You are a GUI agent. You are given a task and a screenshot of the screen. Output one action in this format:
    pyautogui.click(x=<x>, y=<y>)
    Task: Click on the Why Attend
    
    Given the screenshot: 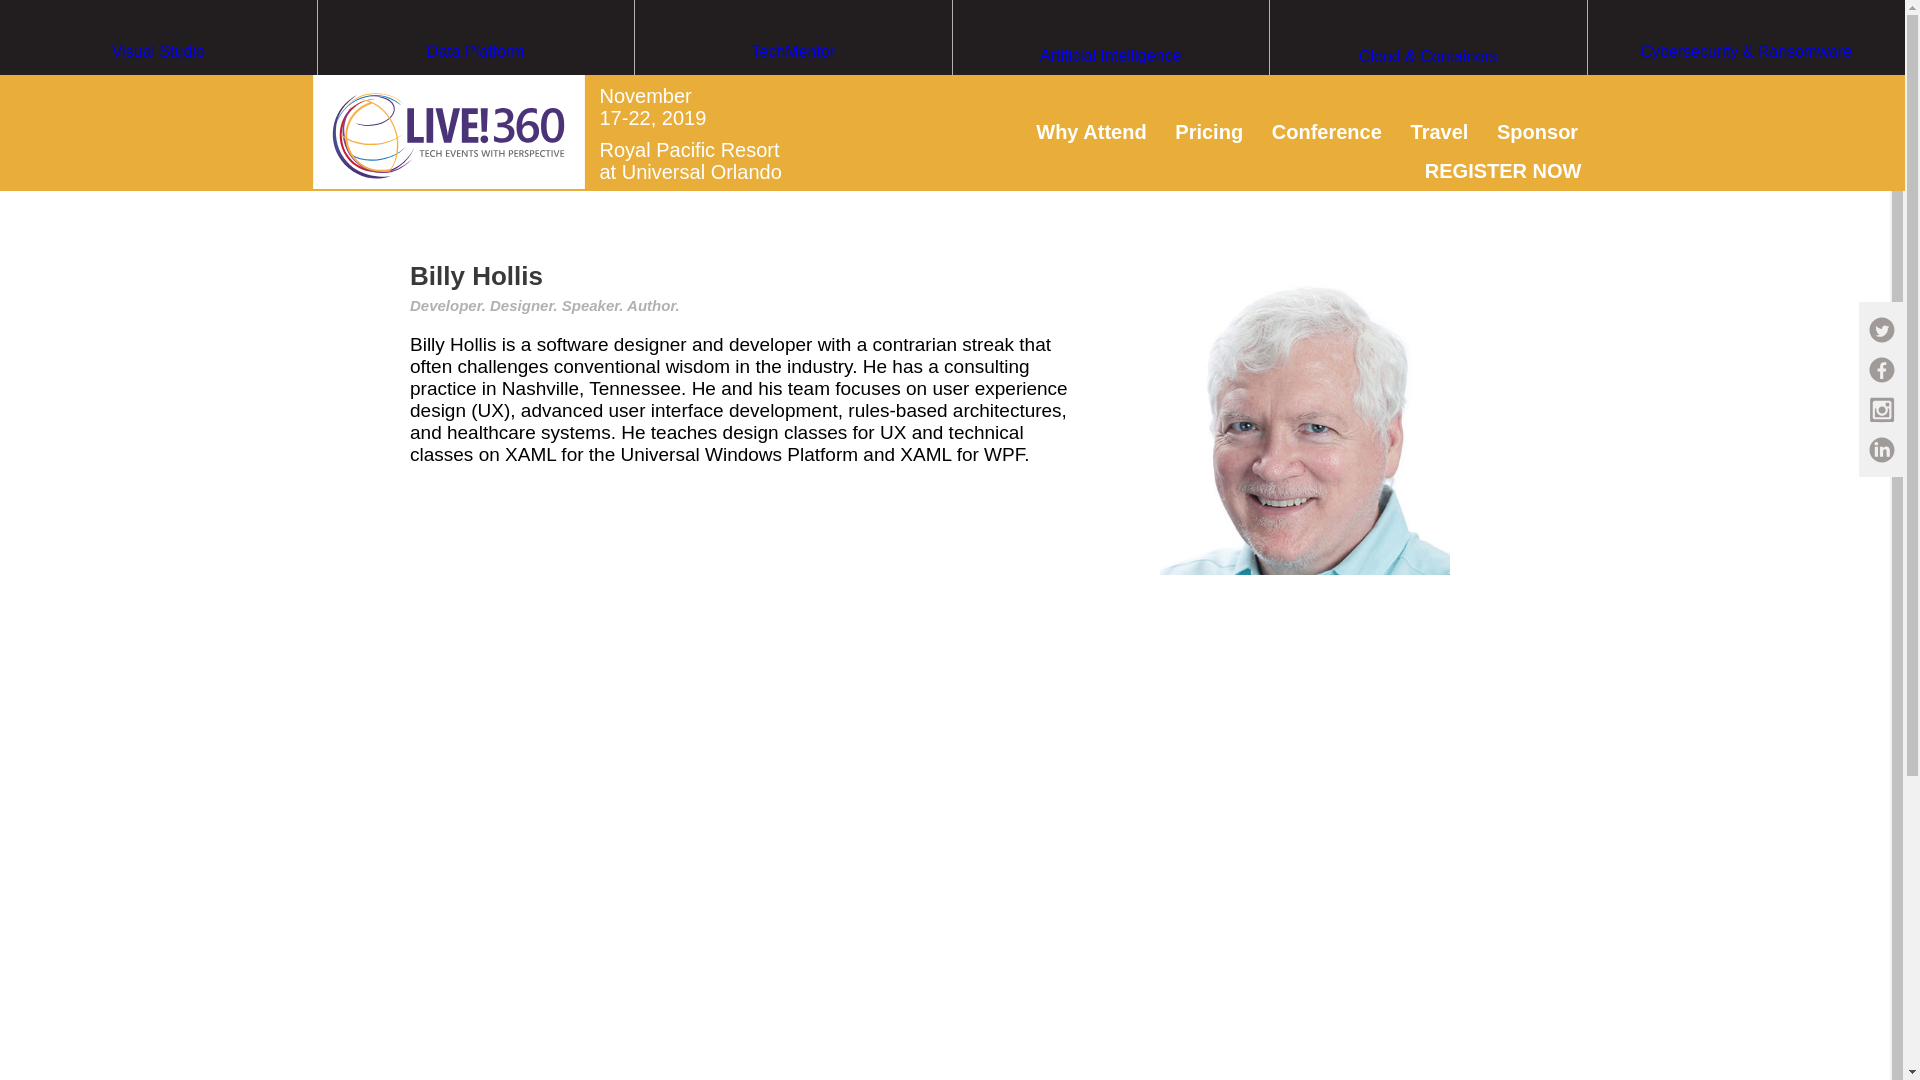 What is the action you would take?
    pyautogui.click(x=1091, y=131)
    